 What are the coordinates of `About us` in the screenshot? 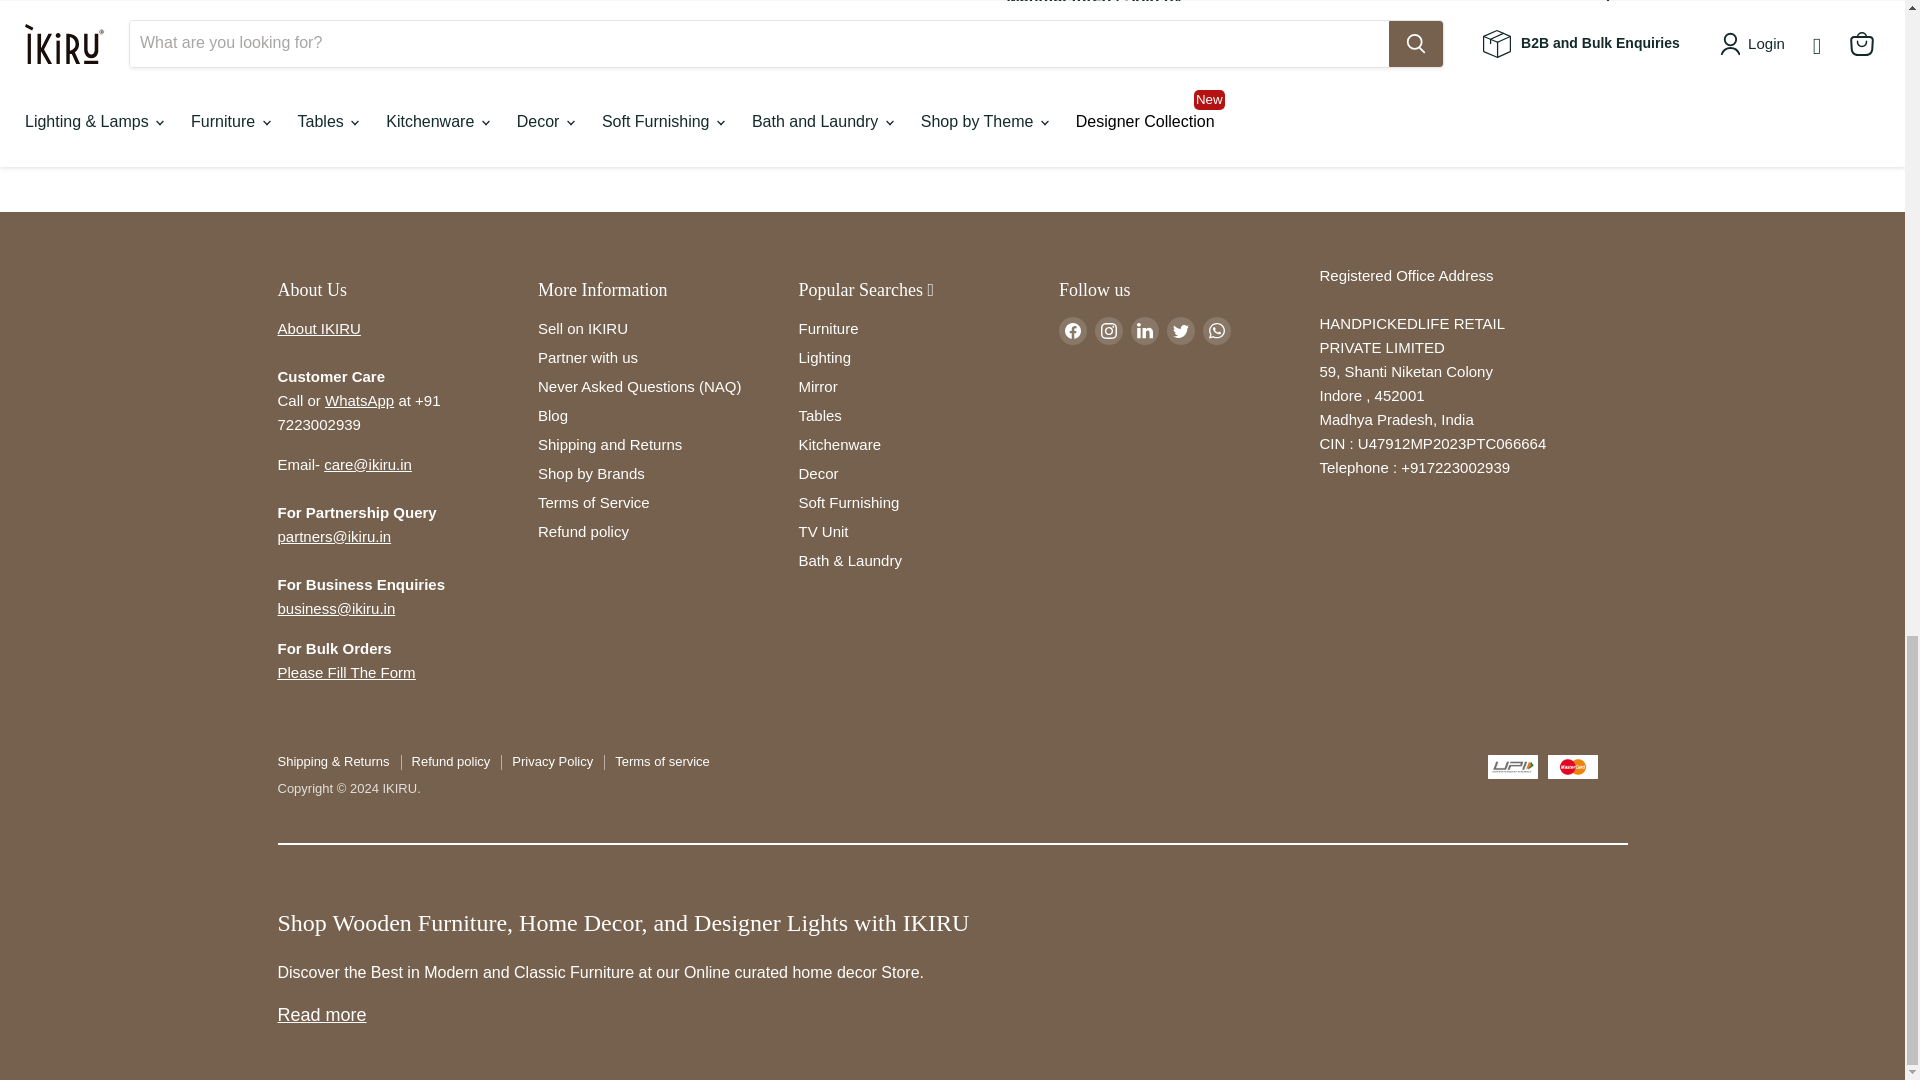 It's located at (319, 328).